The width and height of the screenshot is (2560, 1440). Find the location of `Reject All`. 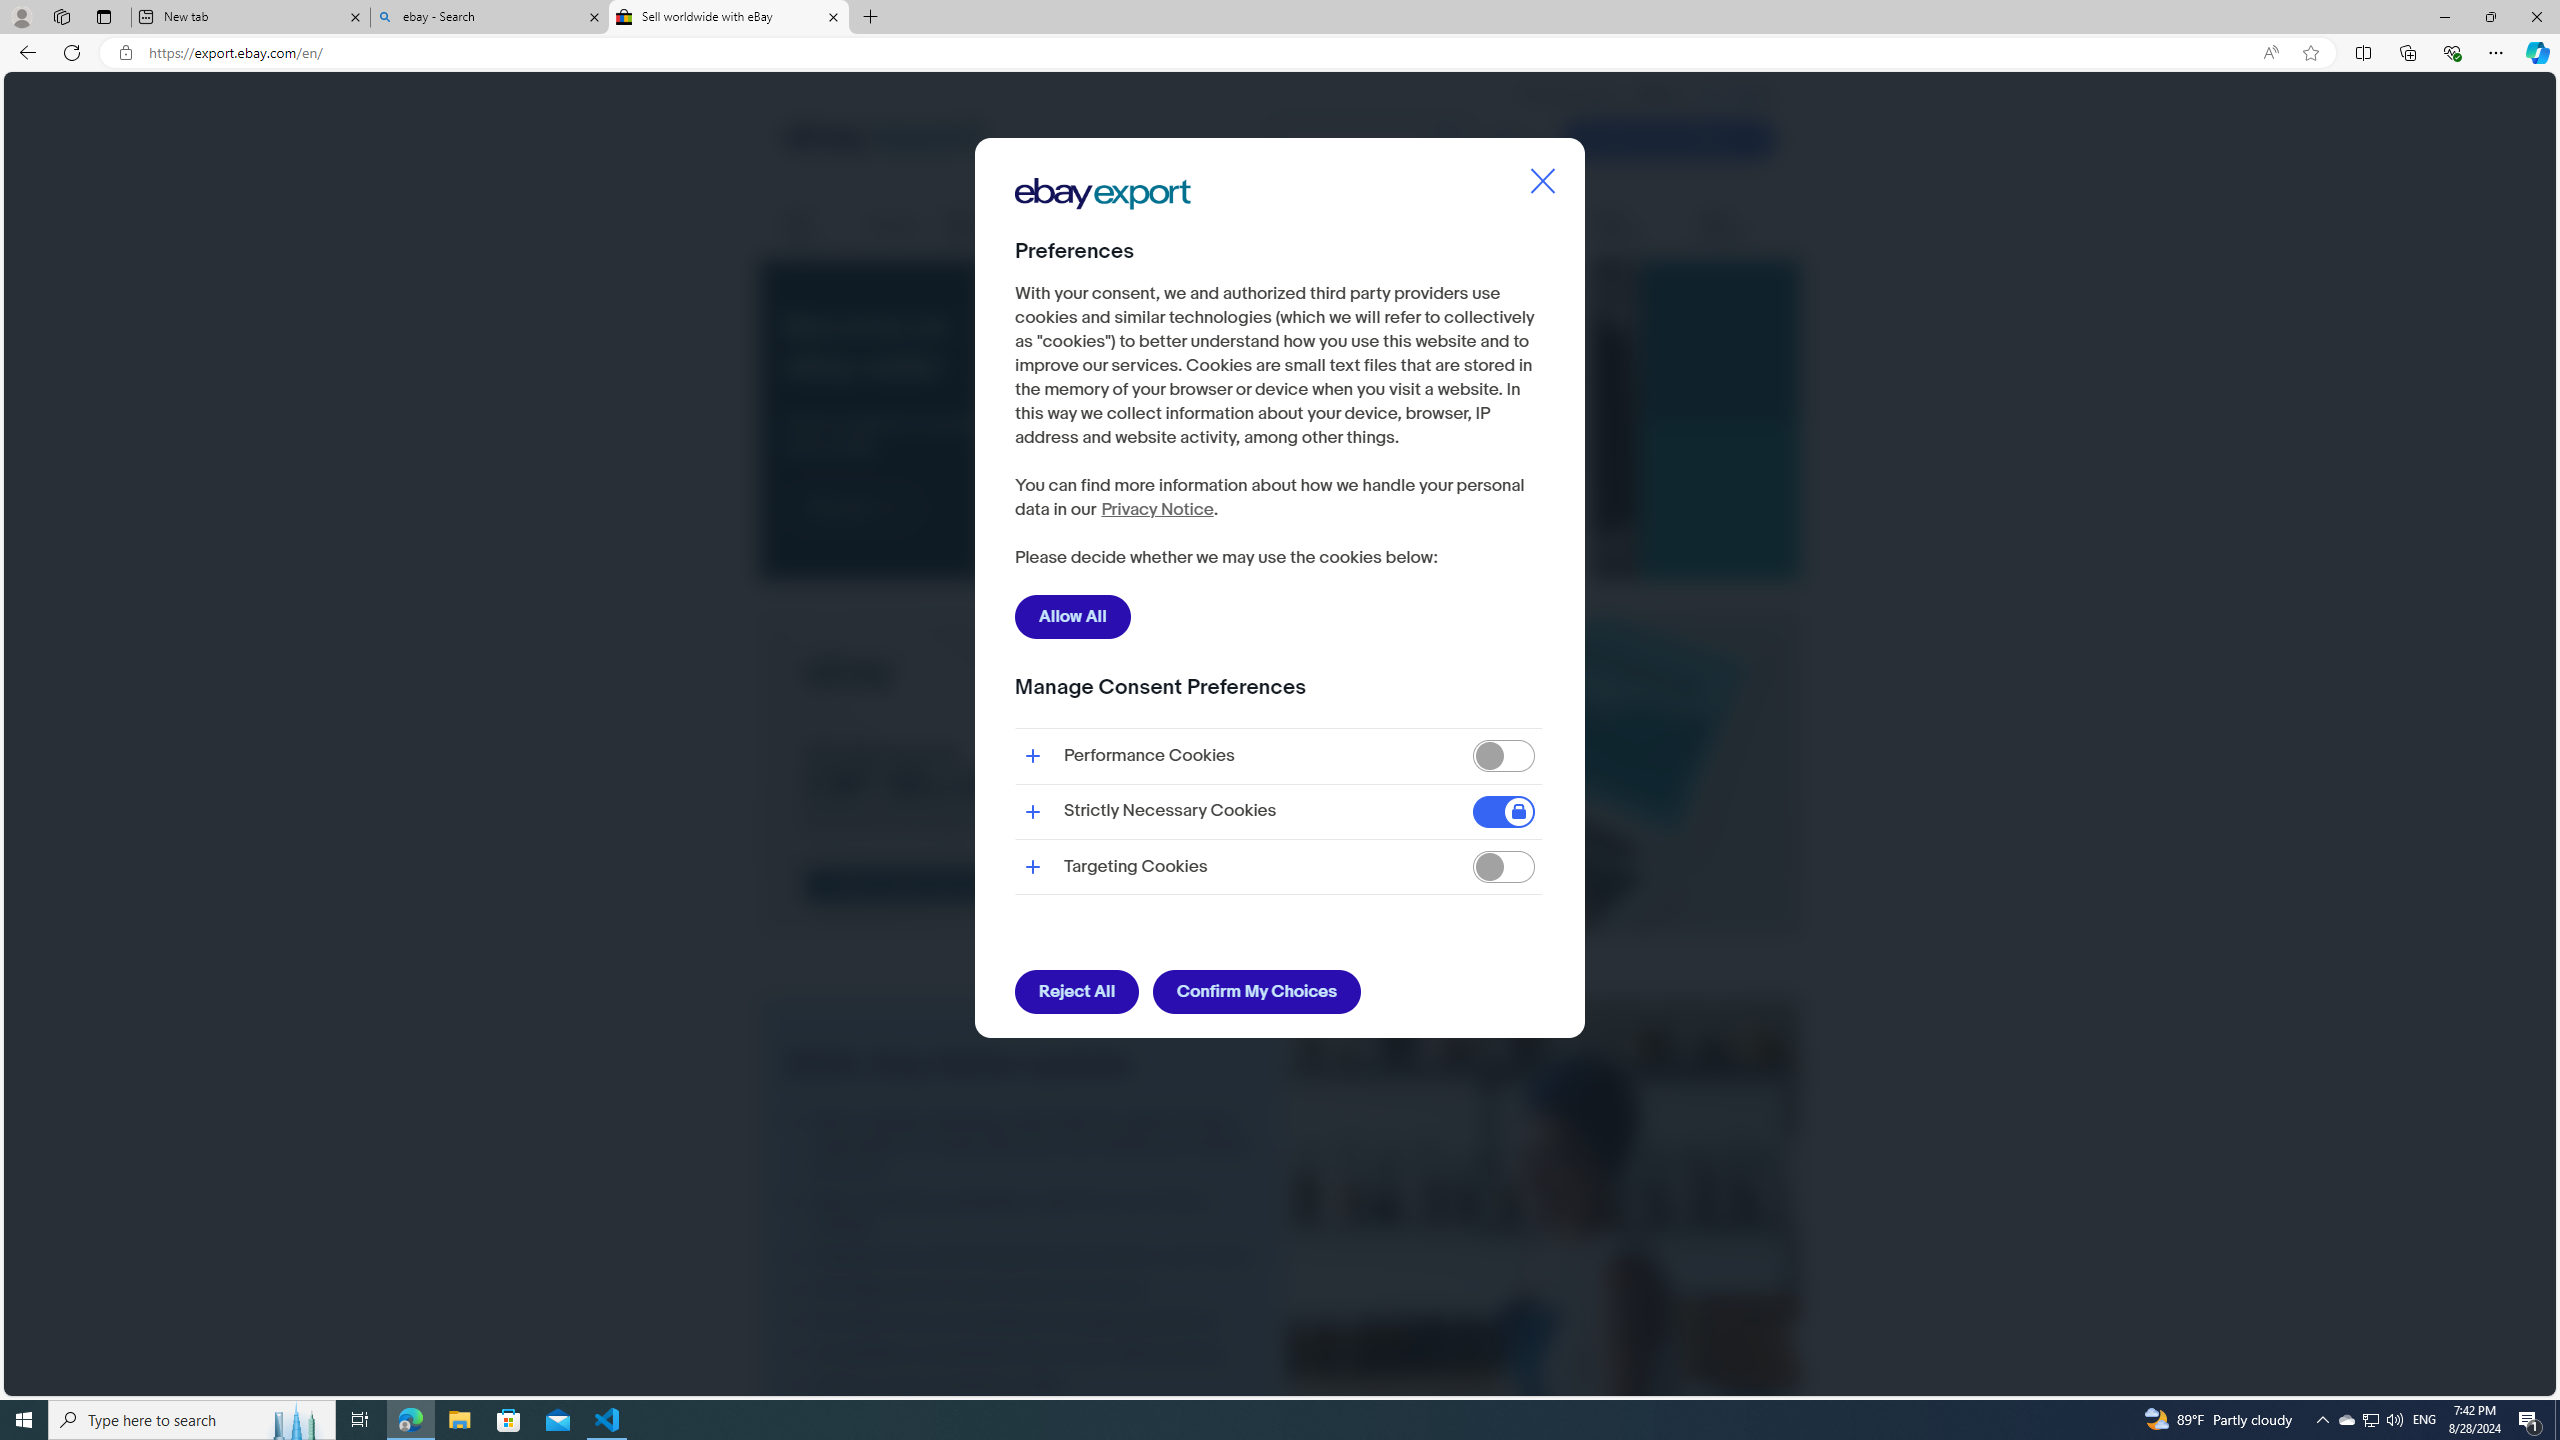

Reject All is located at coordinates (1076, 992).